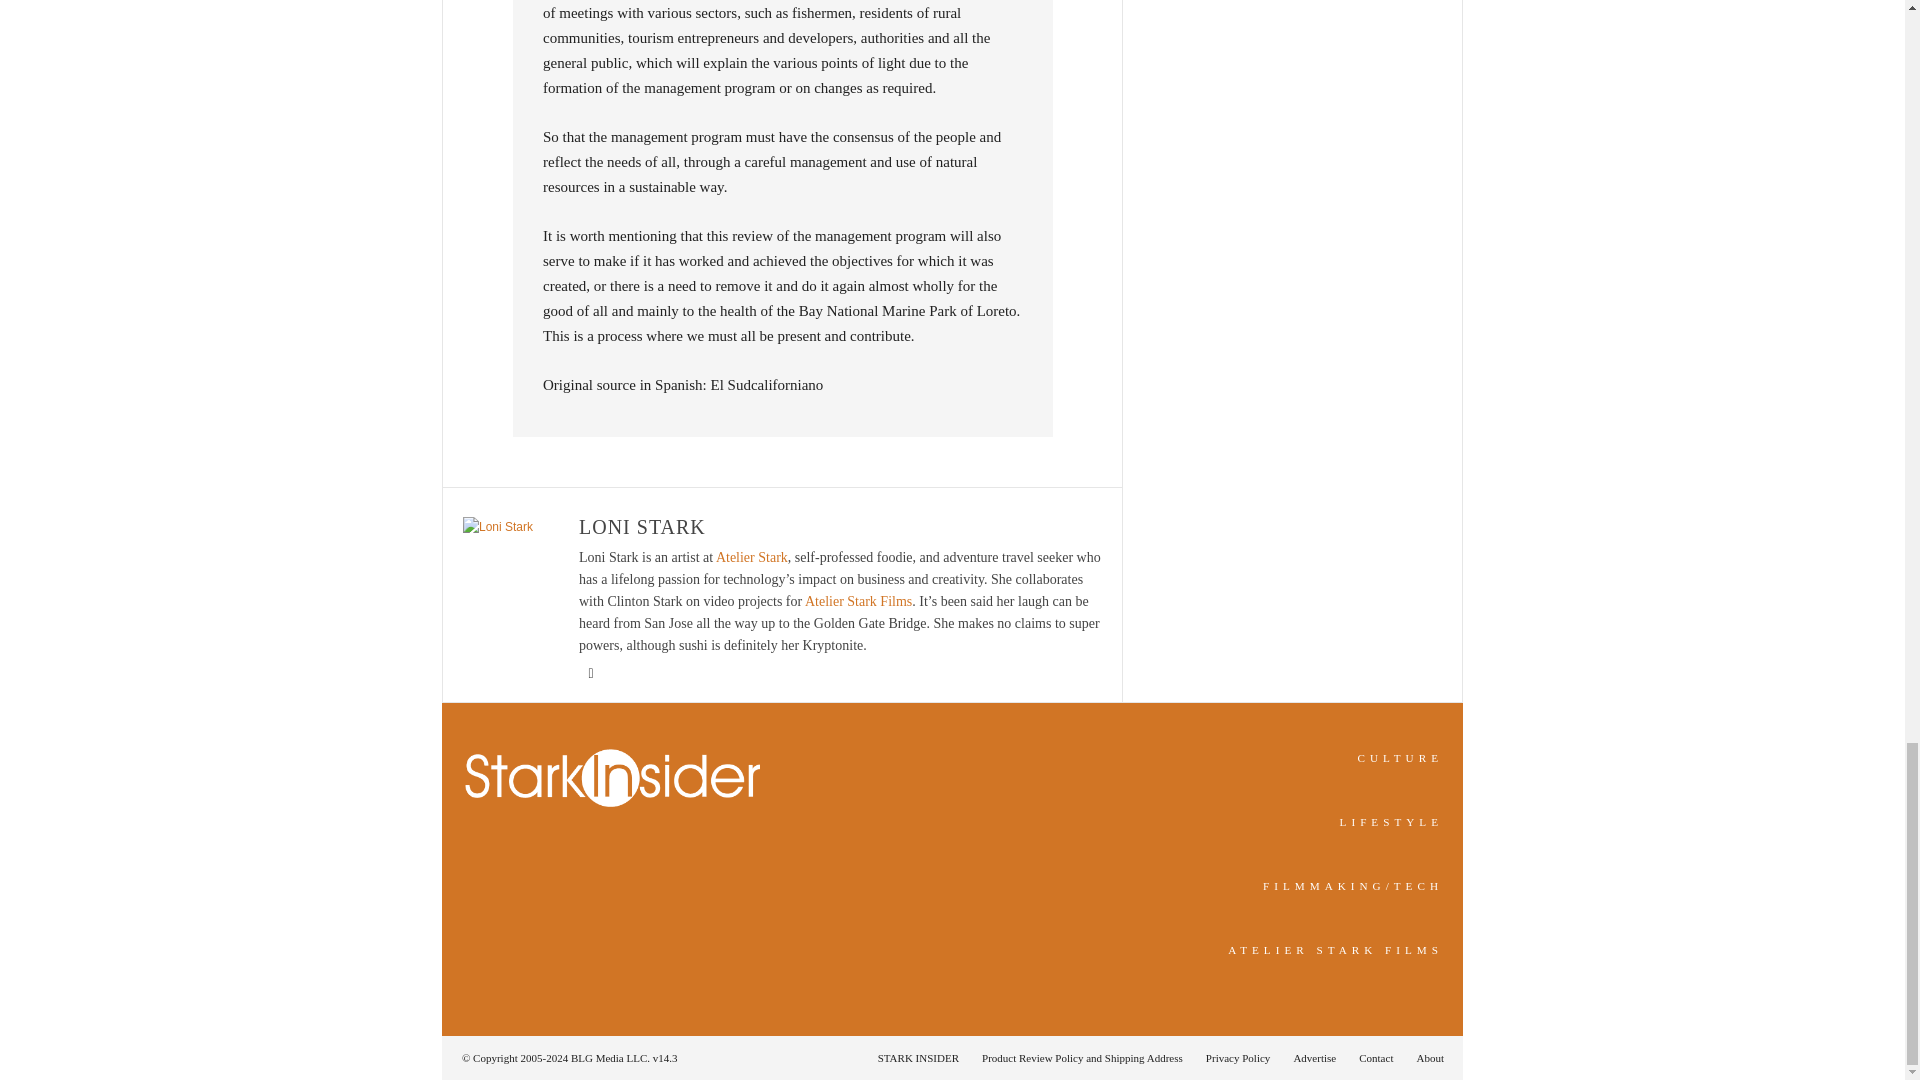  What do you see at coordinates (1336, 949) in the screenshot?
I see `ATELIER STARK FILMS` at bounding box center [1336, 949].